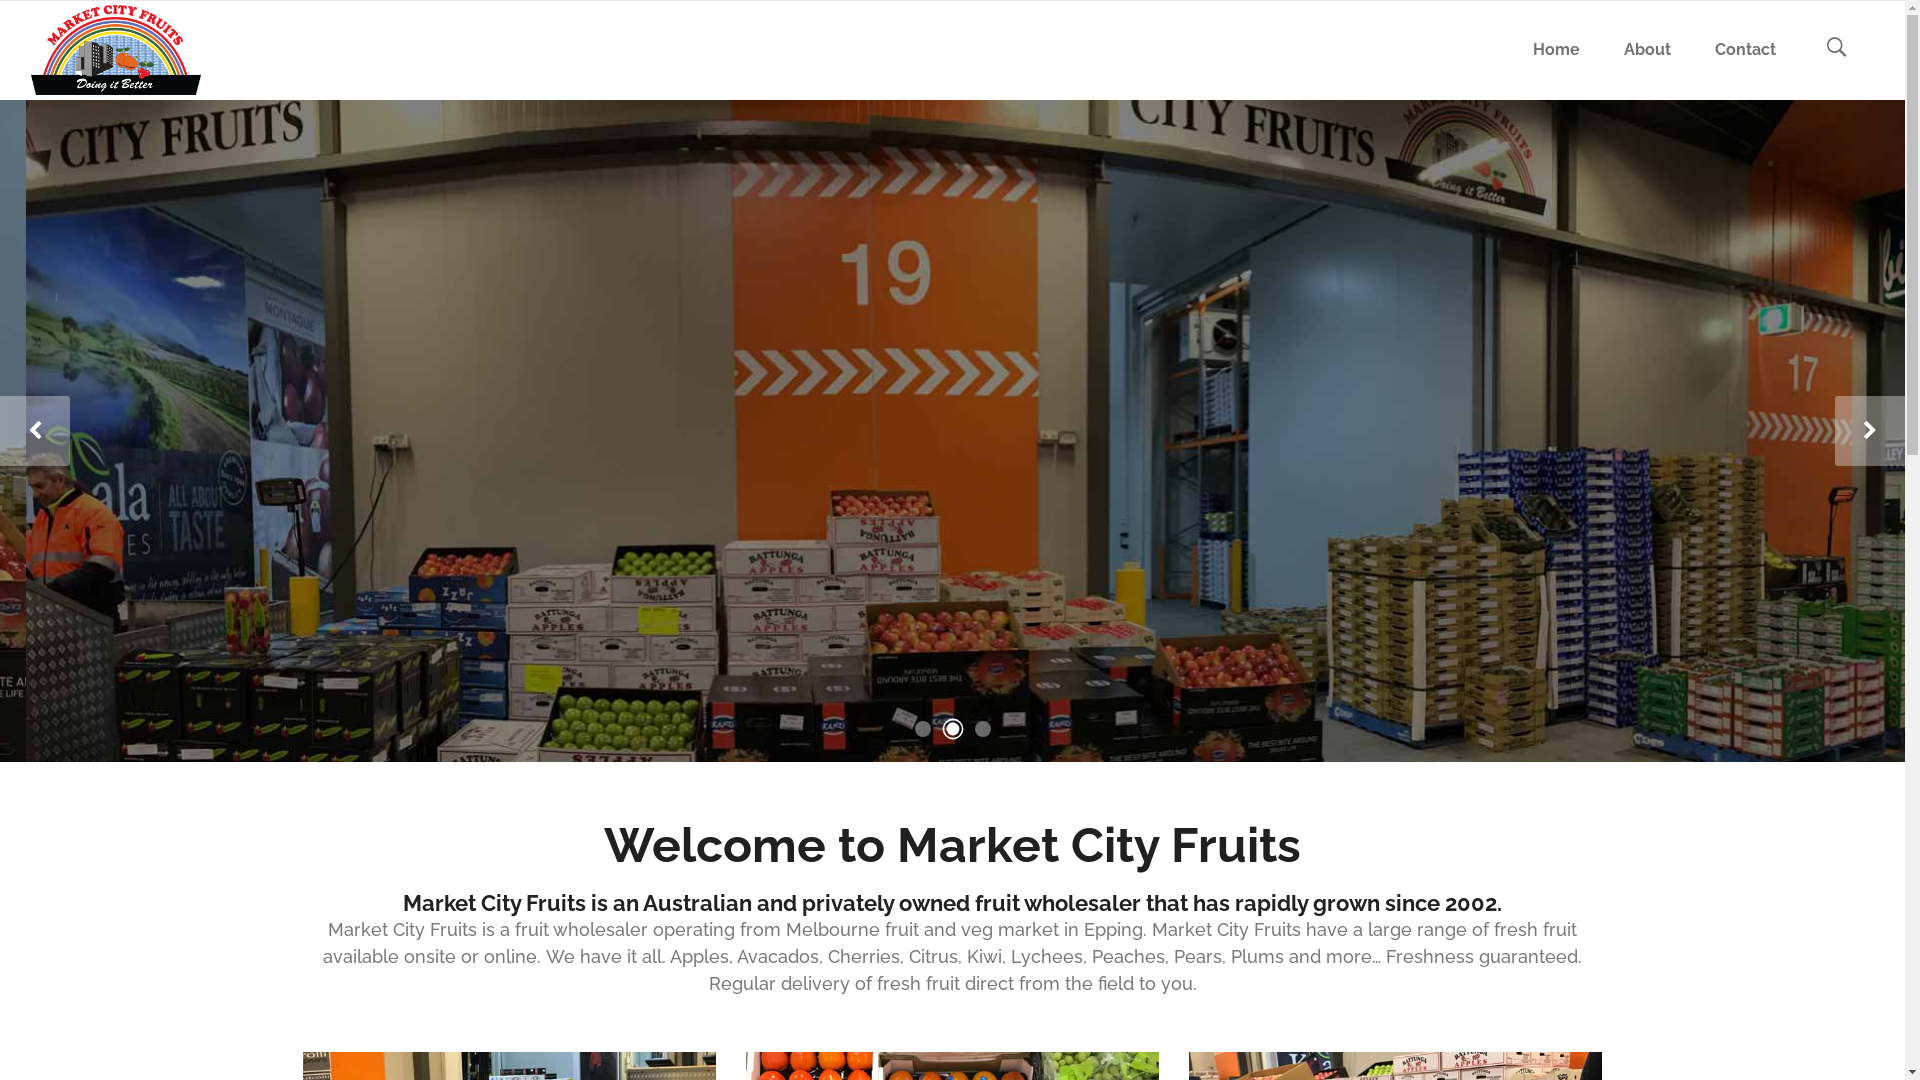  I want to click on Contact, so click(1746, 50).